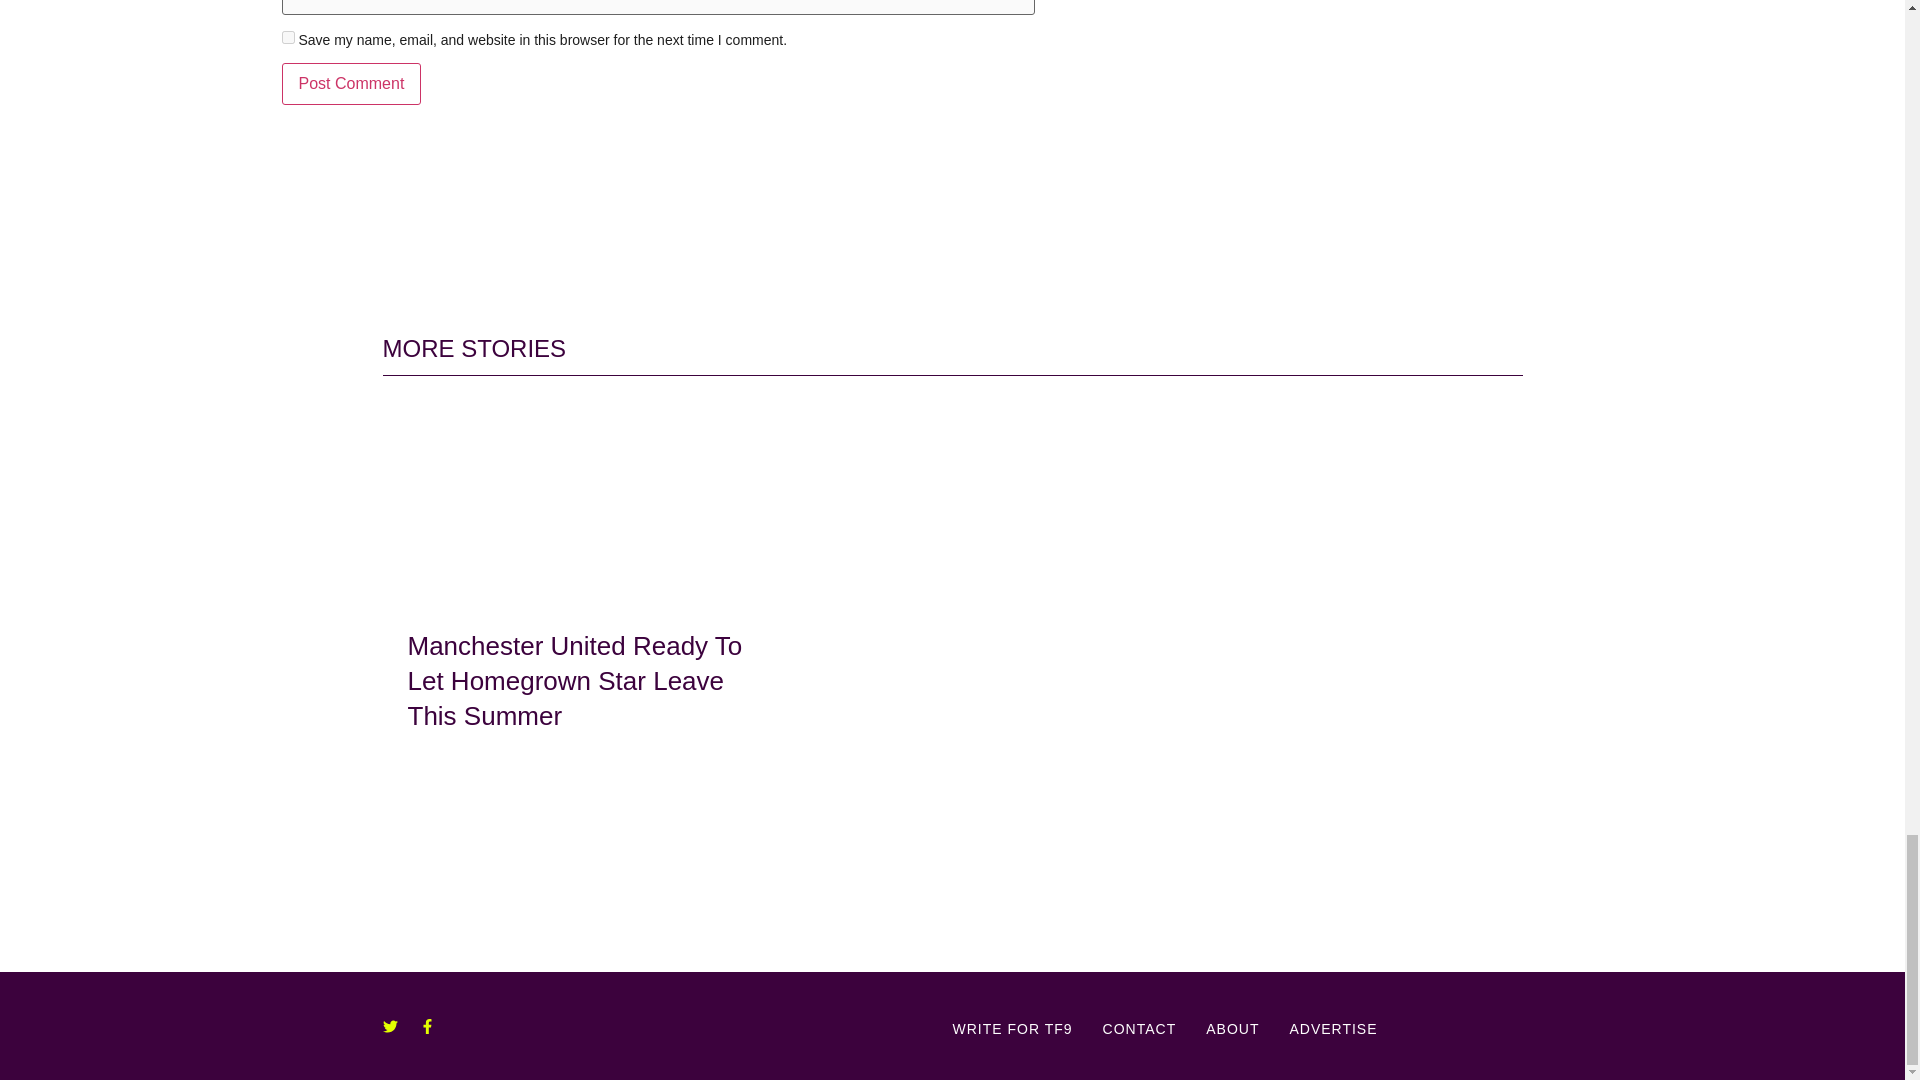  What do you see at coordinates (352, 83) in the screenshot?
I see `Post Comment` at bounding box center [352, 83].